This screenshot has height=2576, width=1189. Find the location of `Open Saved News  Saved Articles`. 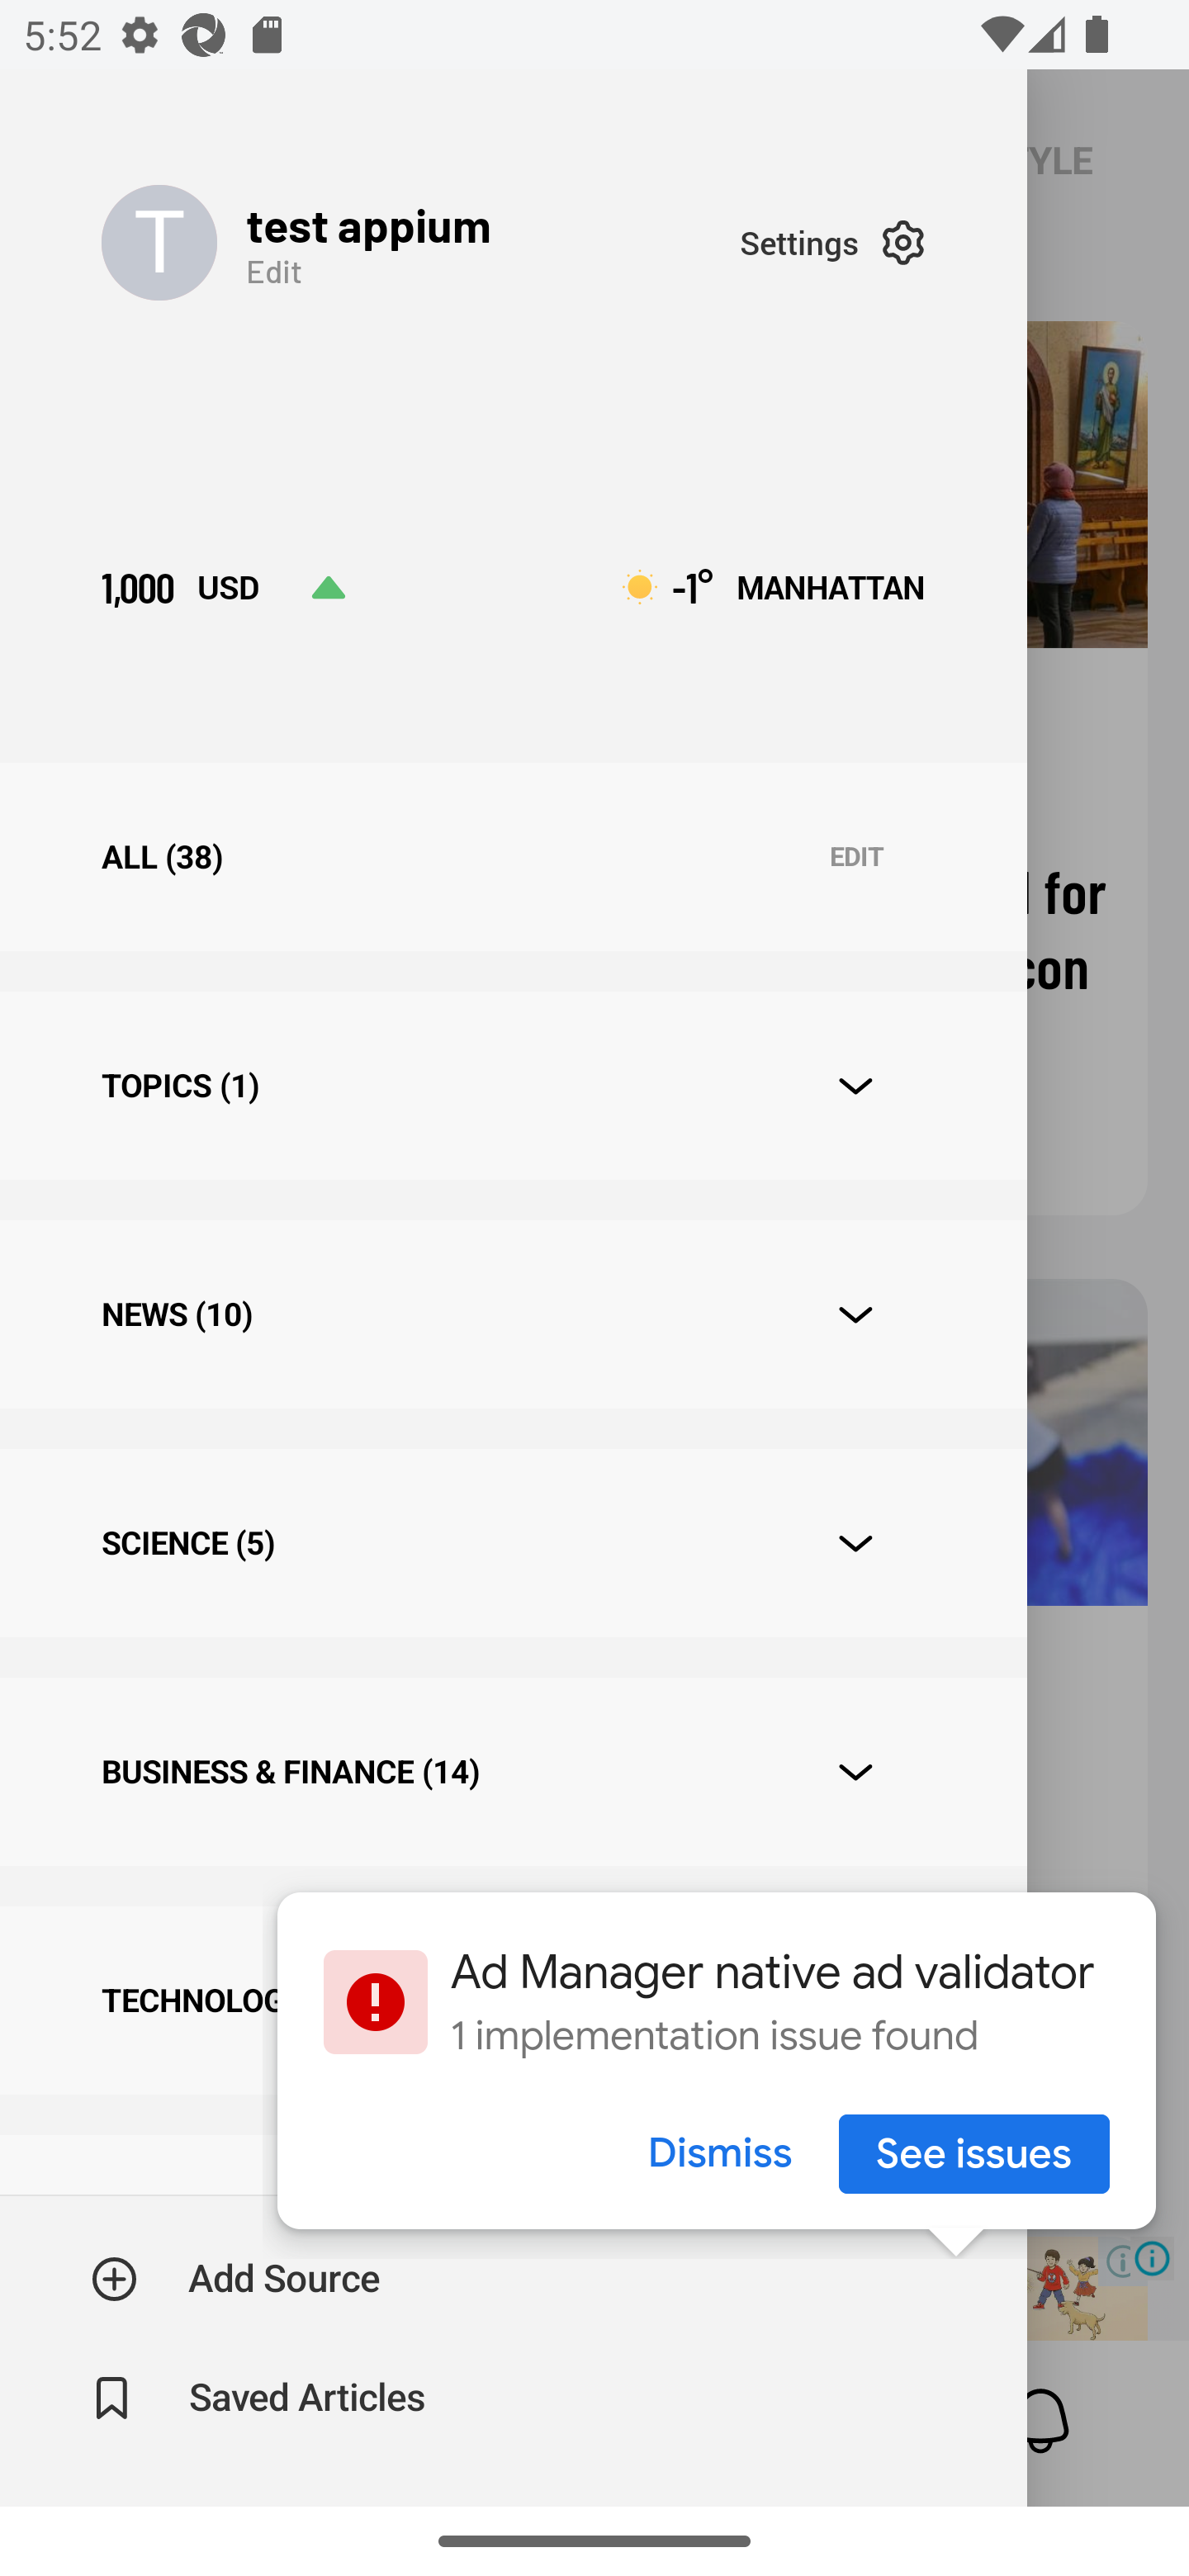

Open Saved News  Saved Articles is located at coordinates (261, 2398).